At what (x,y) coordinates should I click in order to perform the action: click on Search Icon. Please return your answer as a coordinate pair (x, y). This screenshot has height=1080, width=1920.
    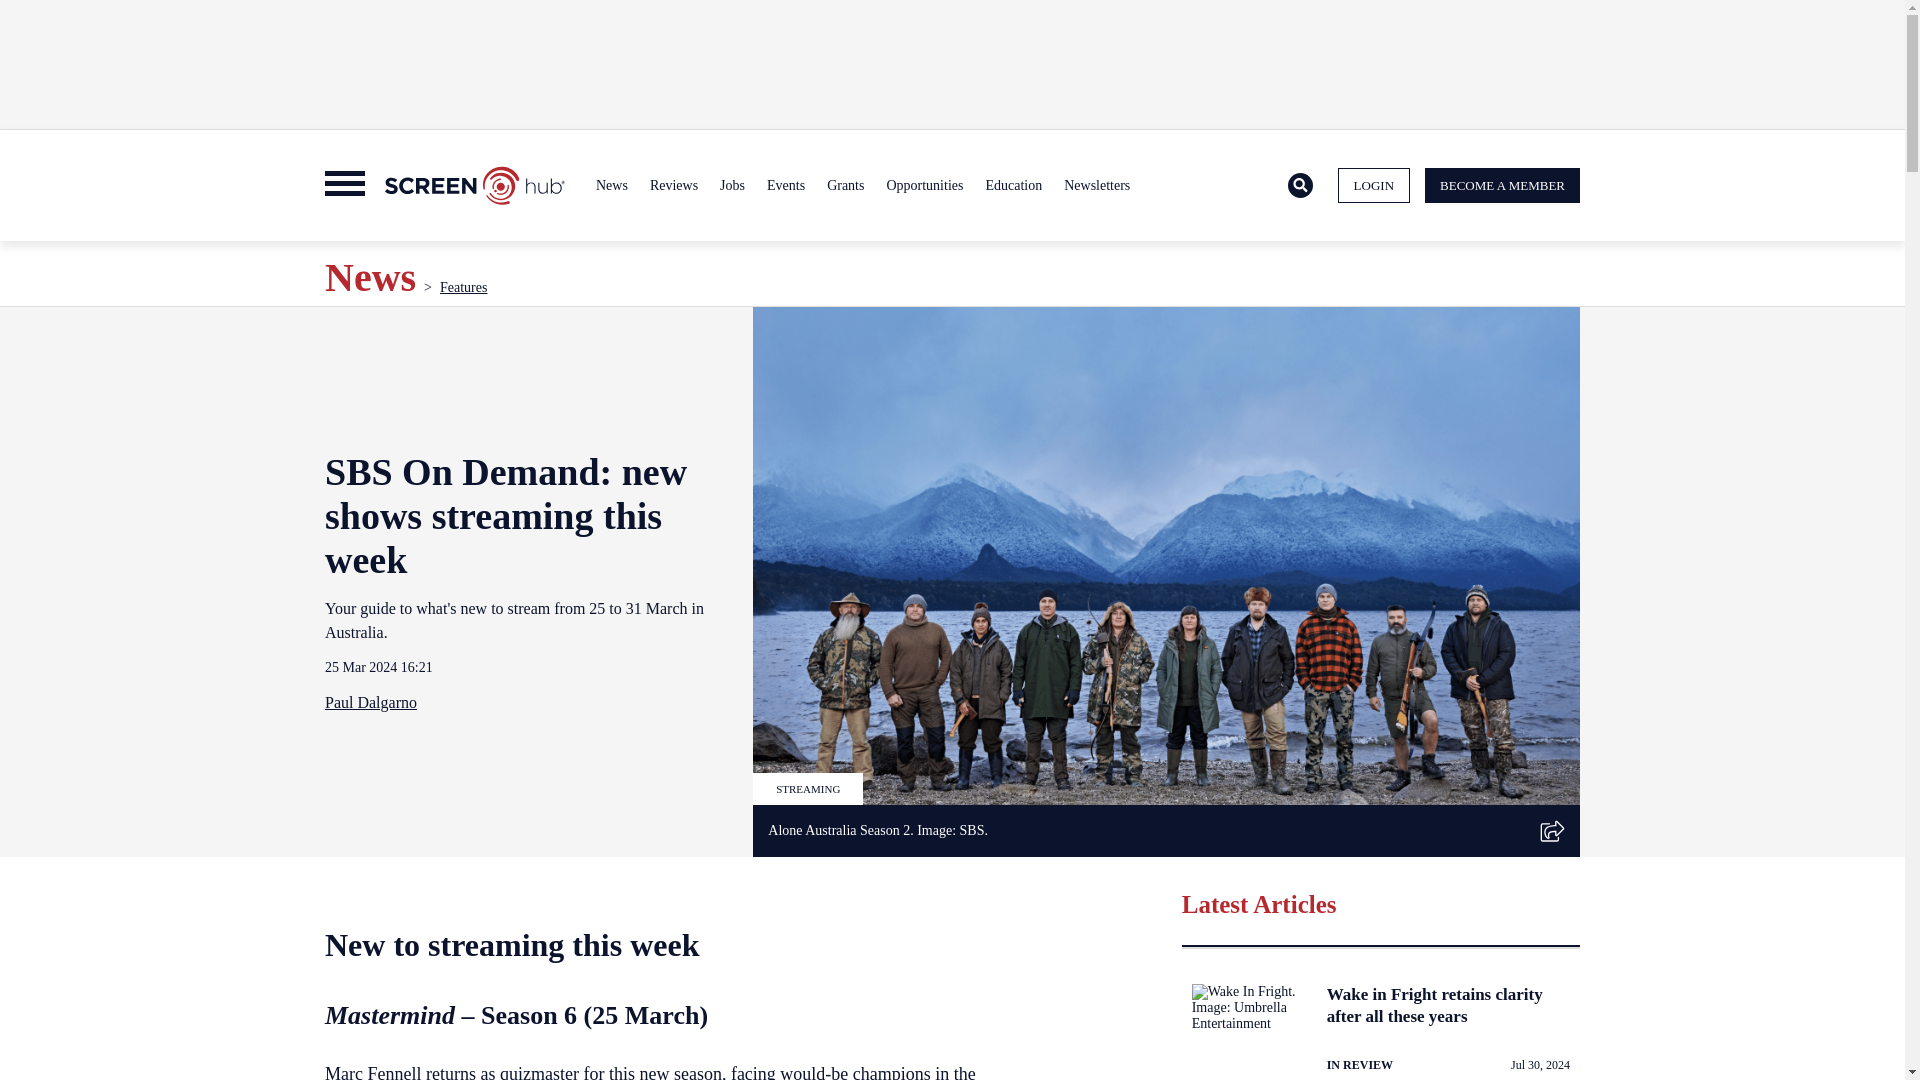
    Looking at the image, I should click on (1300, 186).